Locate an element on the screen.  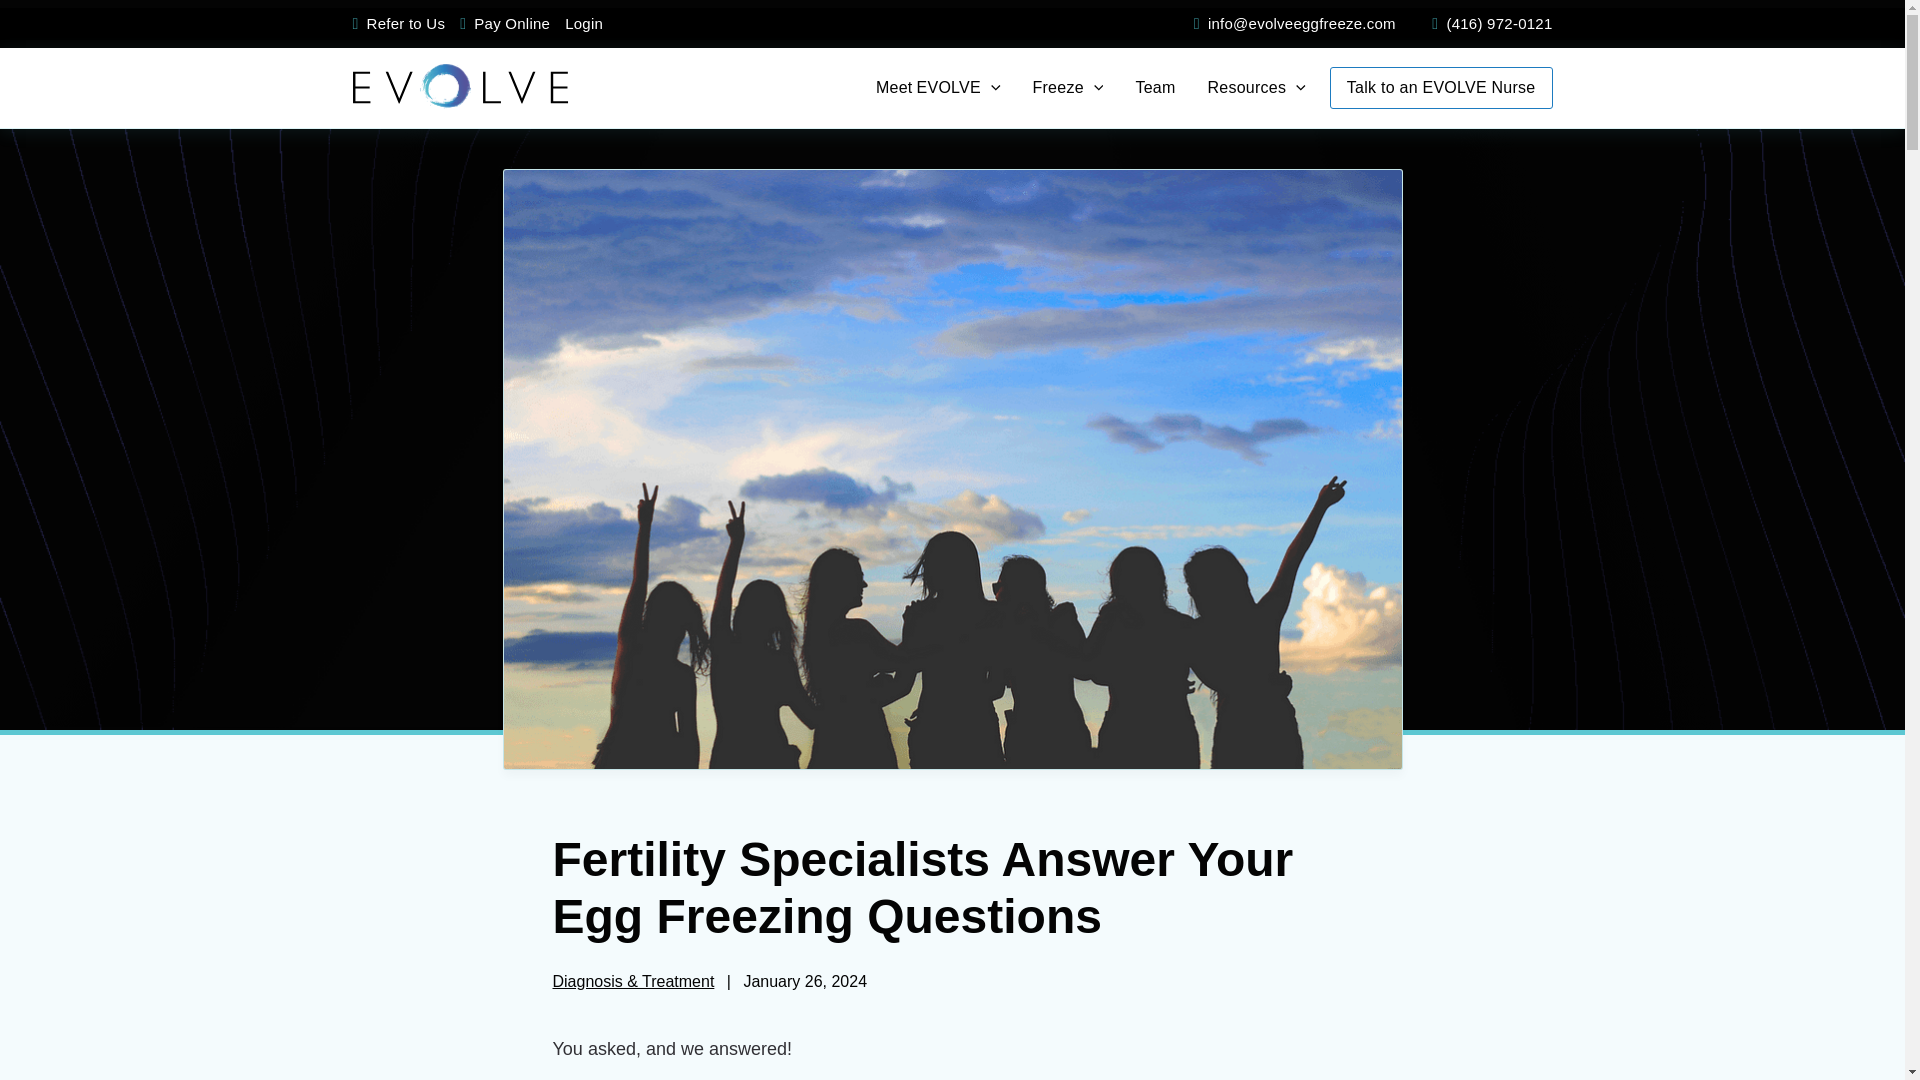
Resources is located at coordinates (1256, 88).